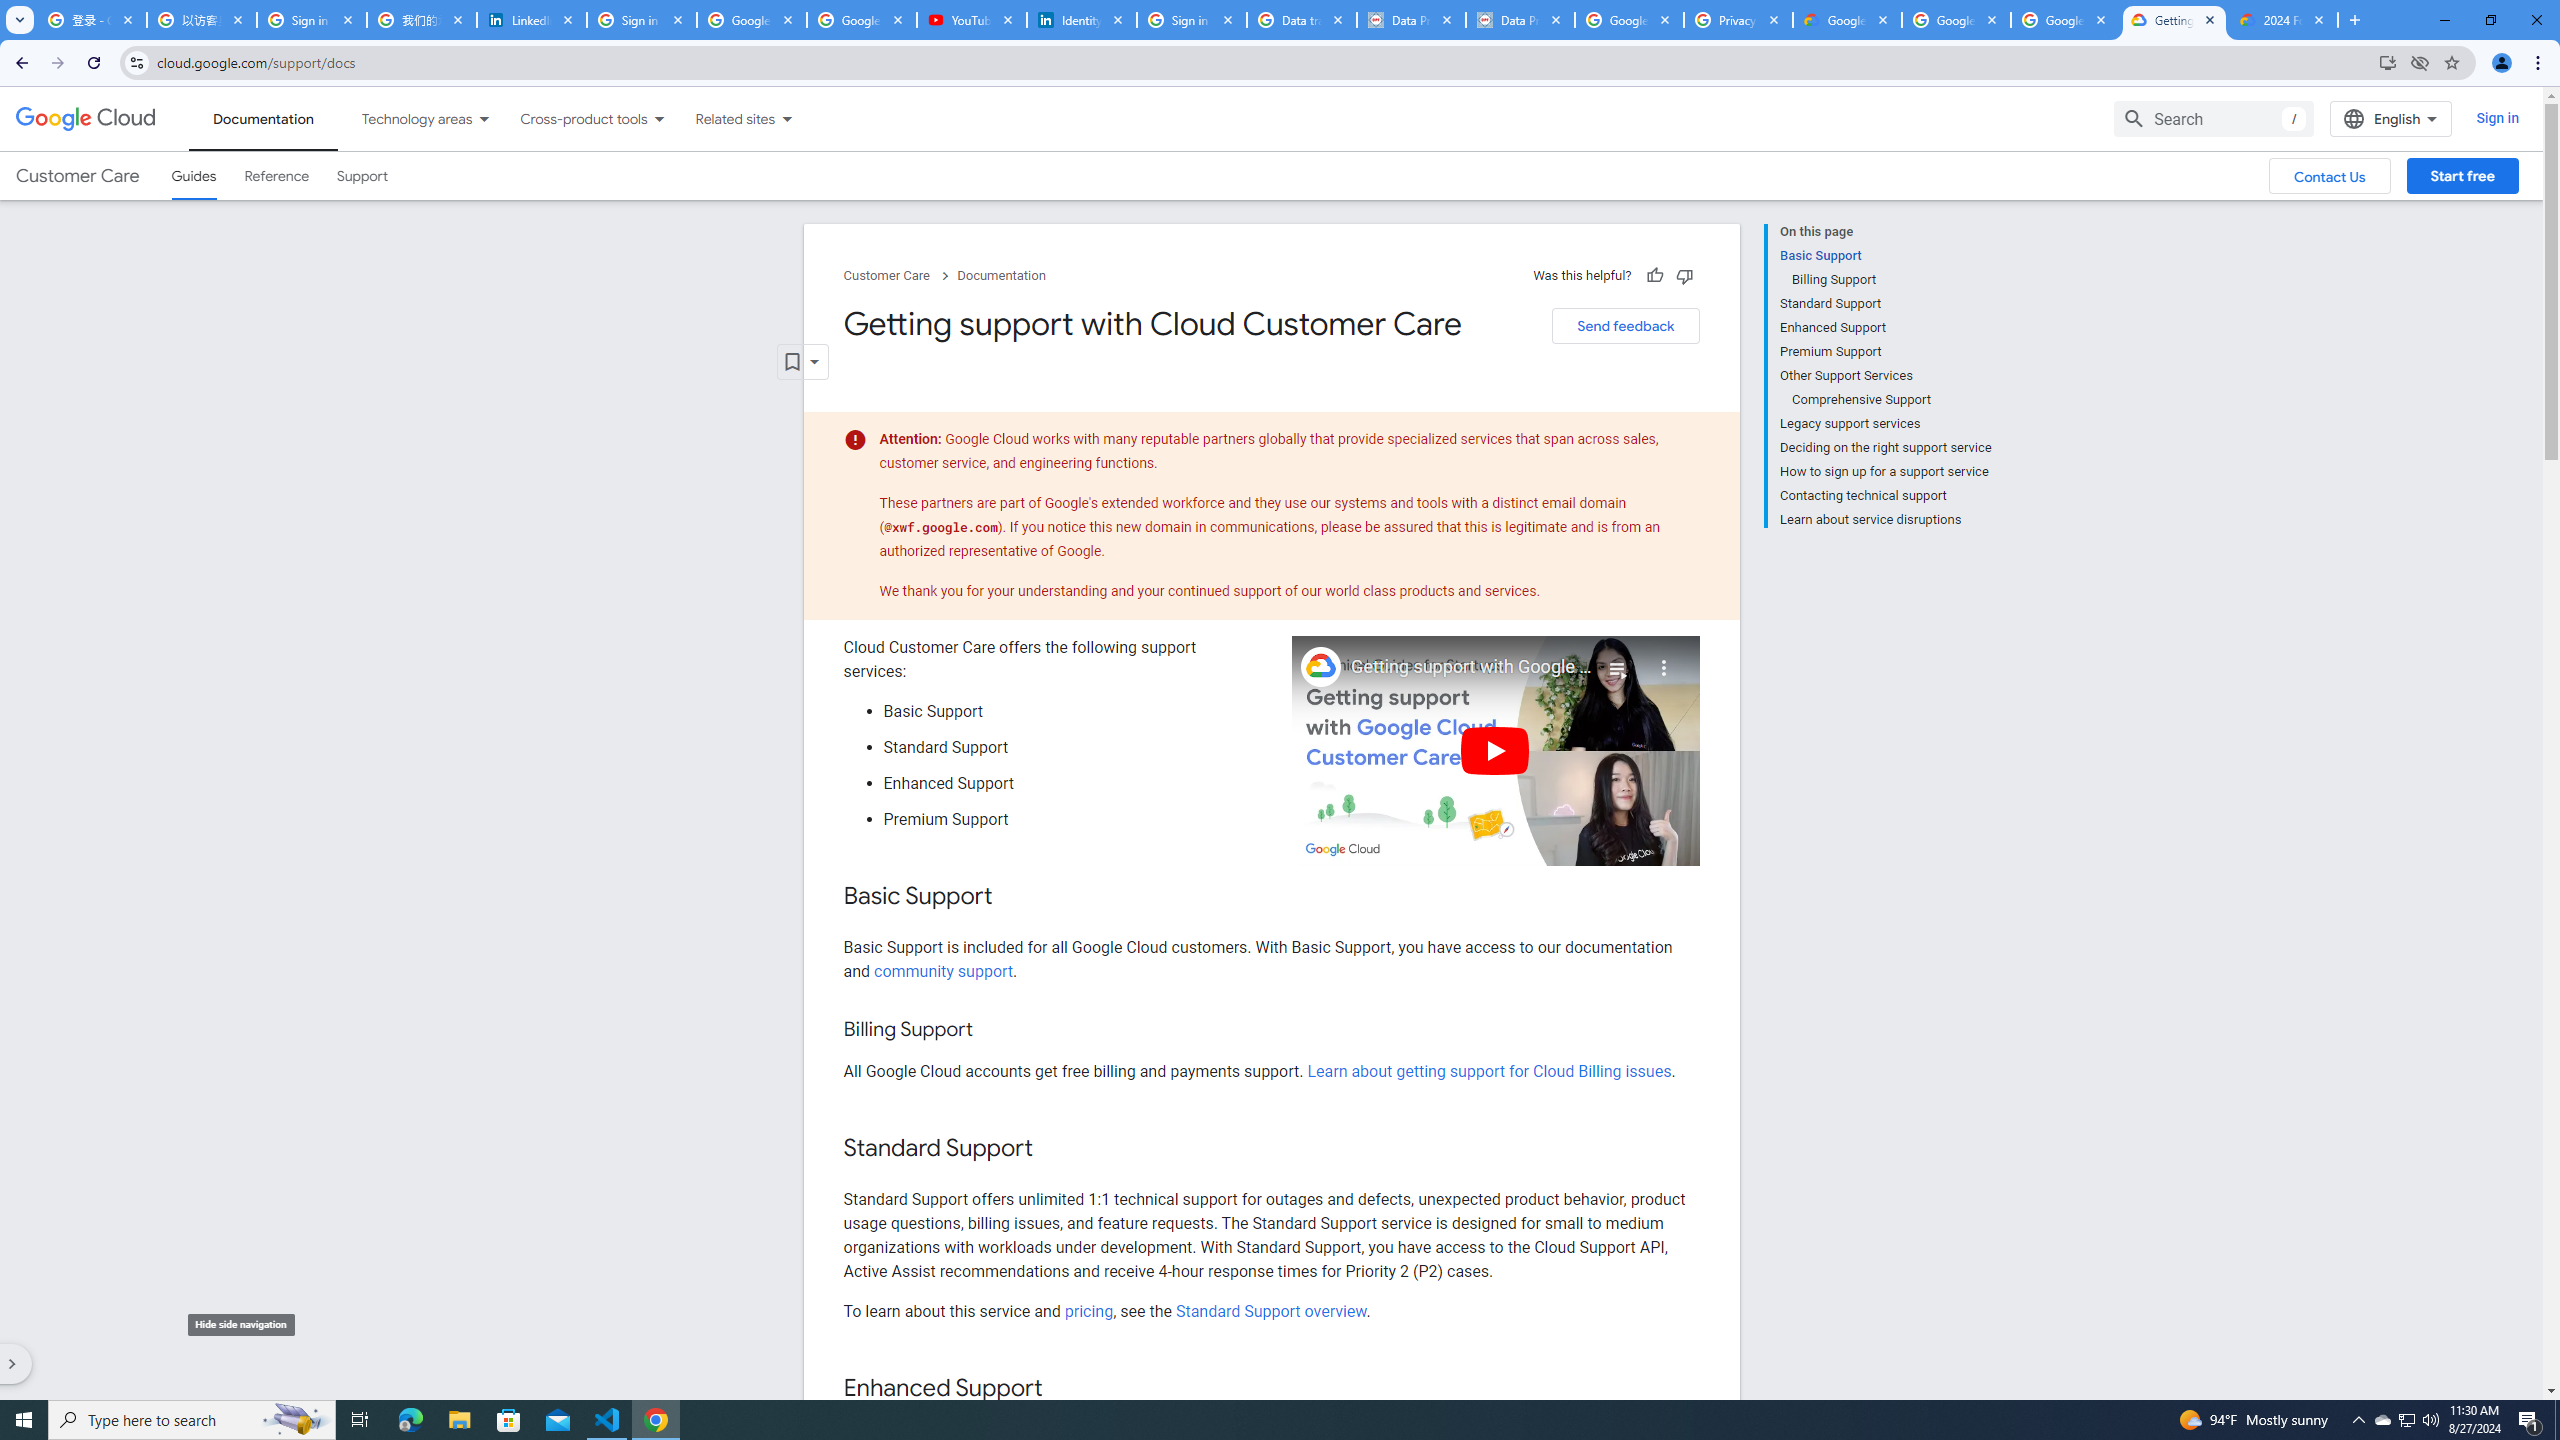  Describe the element at coordinates (532, 20) in the screenshot. I see `LinkedIn Privacy Policy` at that location.